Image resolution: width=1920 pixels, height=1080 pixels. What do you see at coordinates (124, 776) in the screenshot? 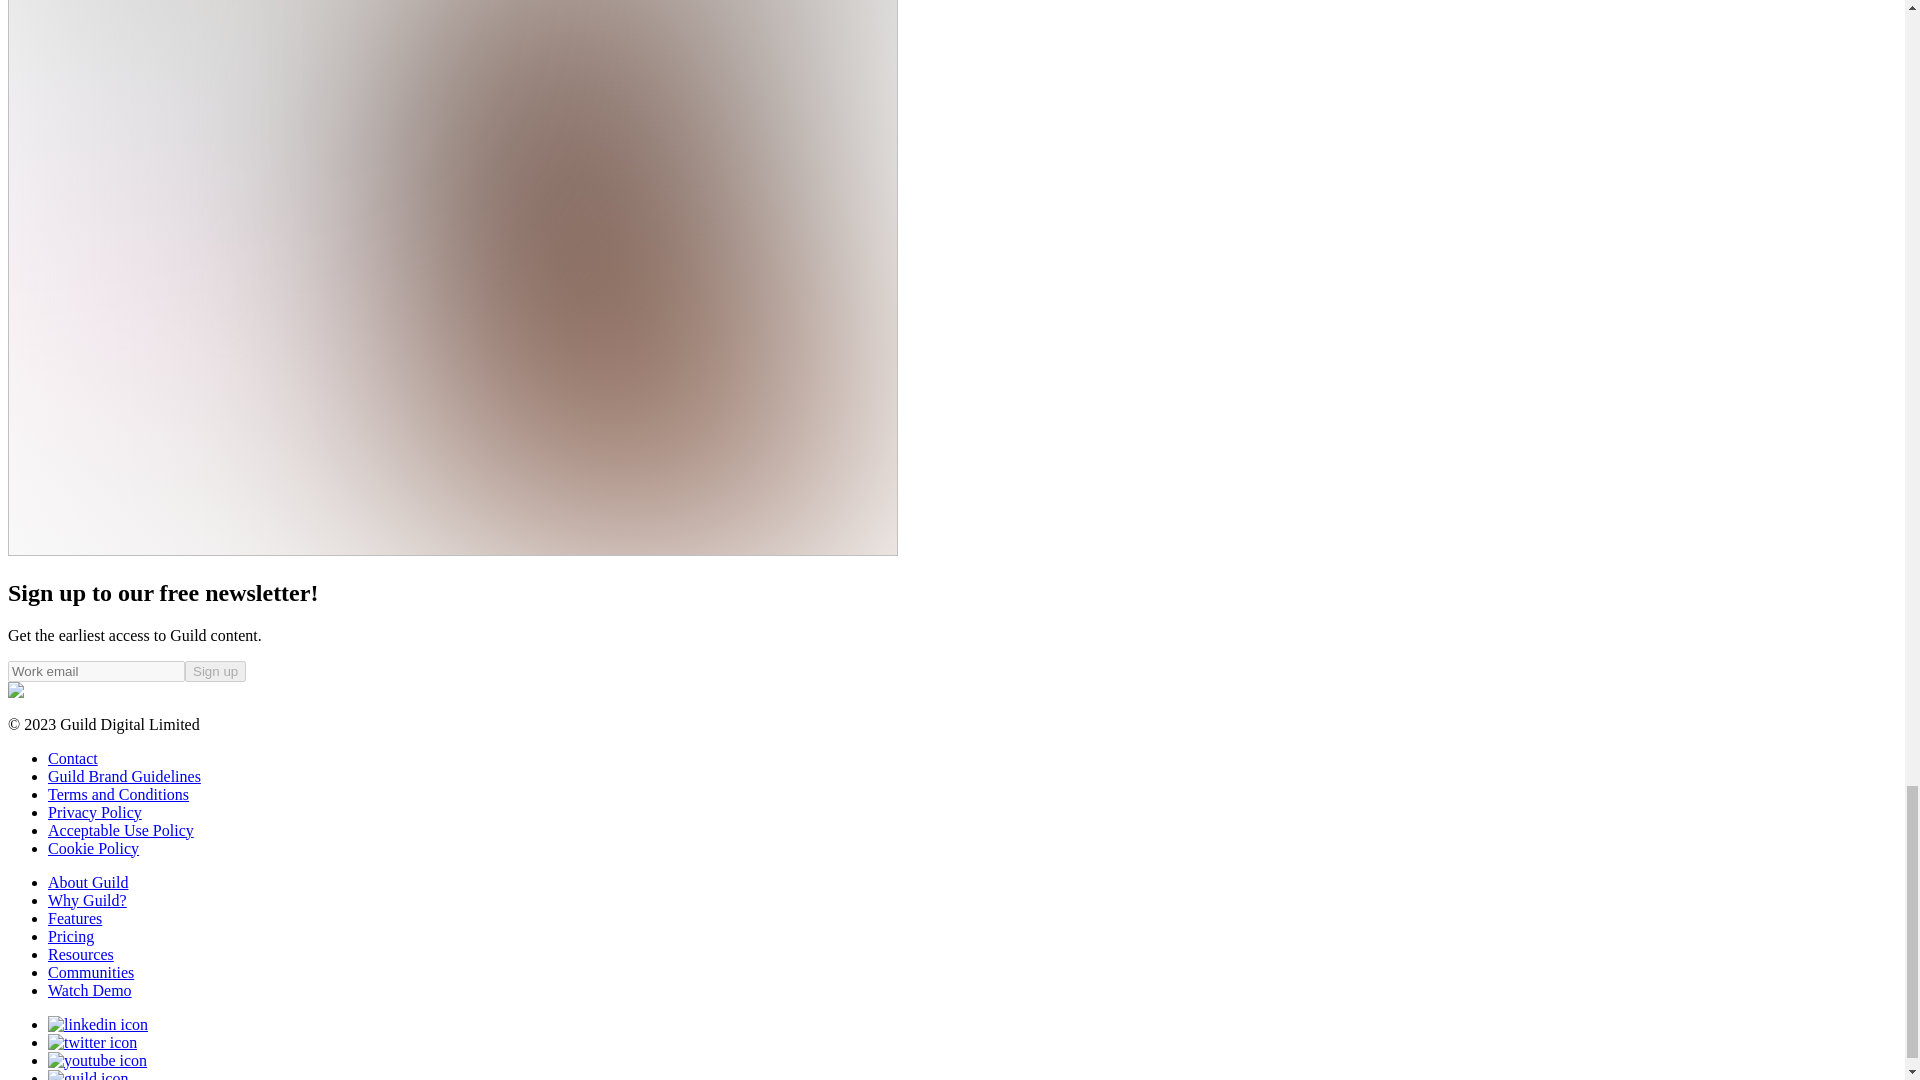
I see `Guild Brand Guidelines` at bounding box center [124, 776].